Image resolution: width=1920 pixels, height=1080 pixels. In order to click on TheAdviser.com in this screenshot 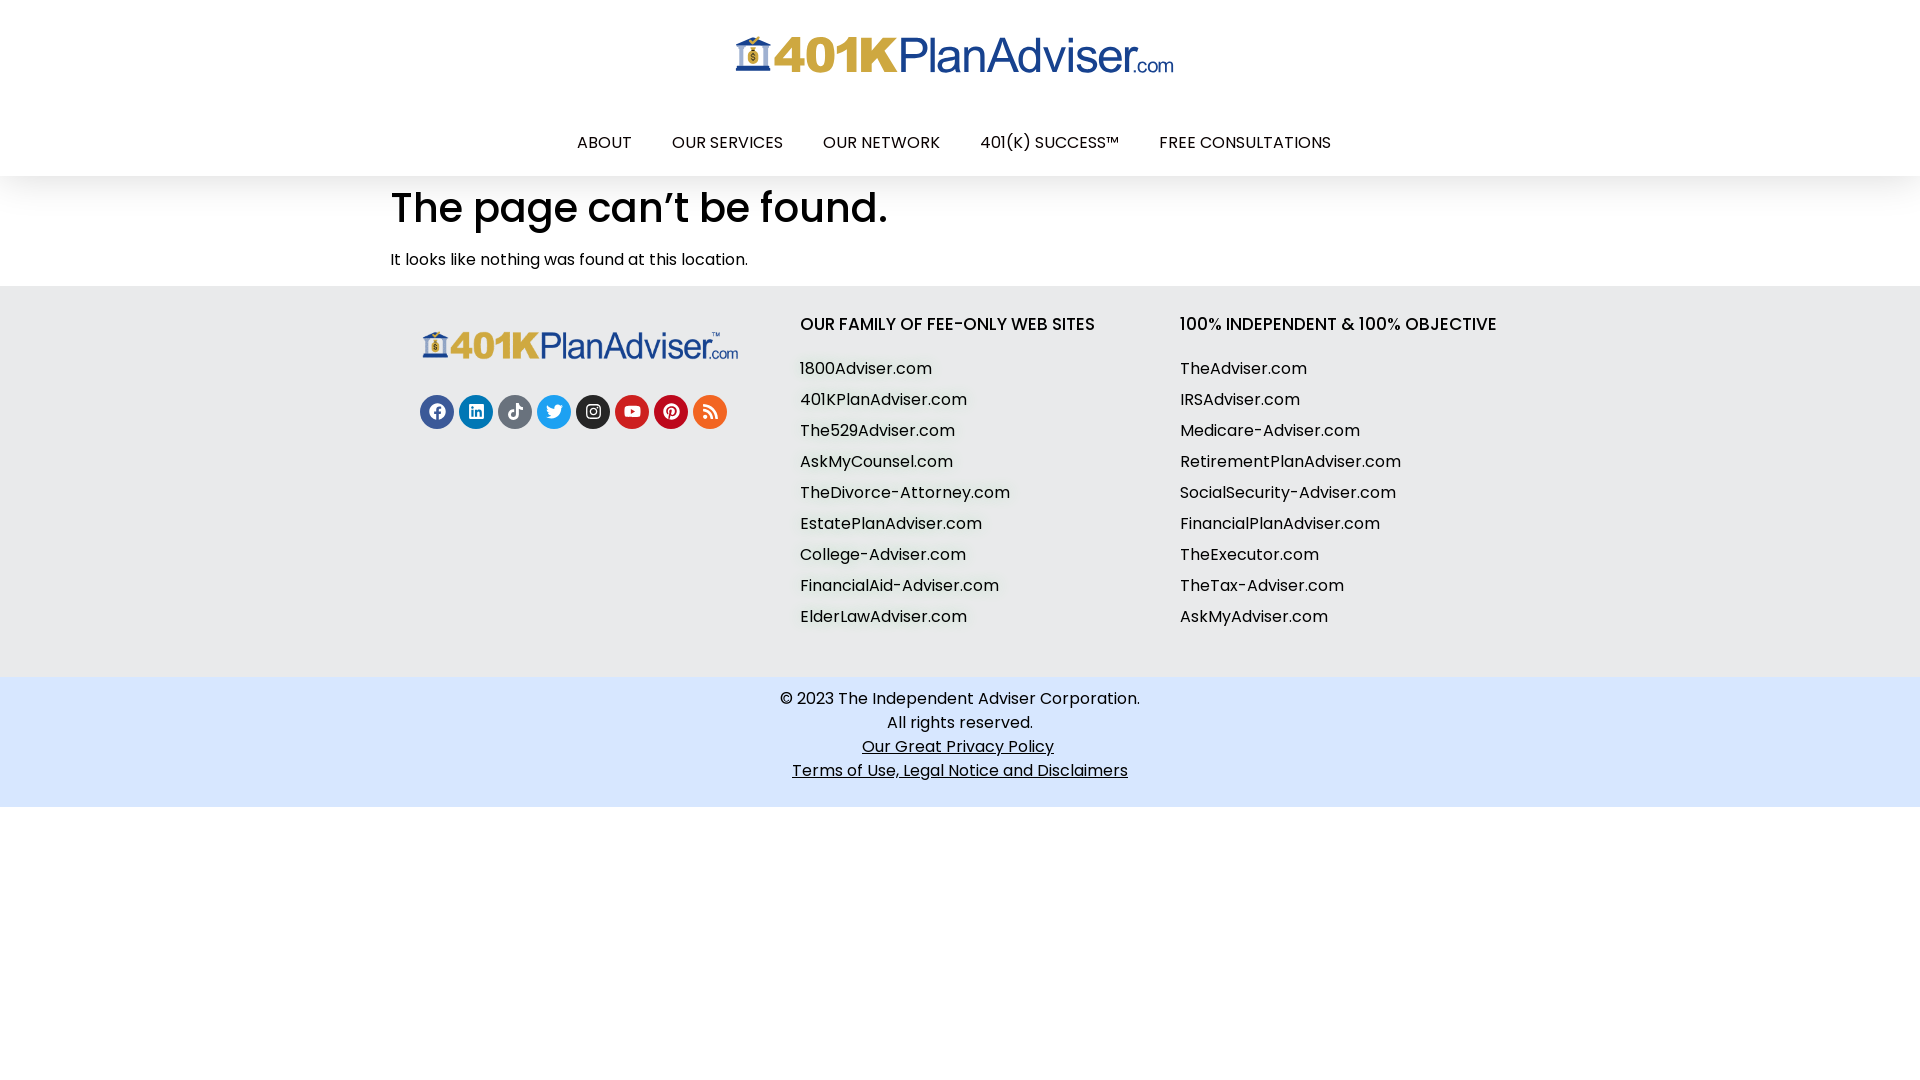, I will do `click(1244, 368)`.